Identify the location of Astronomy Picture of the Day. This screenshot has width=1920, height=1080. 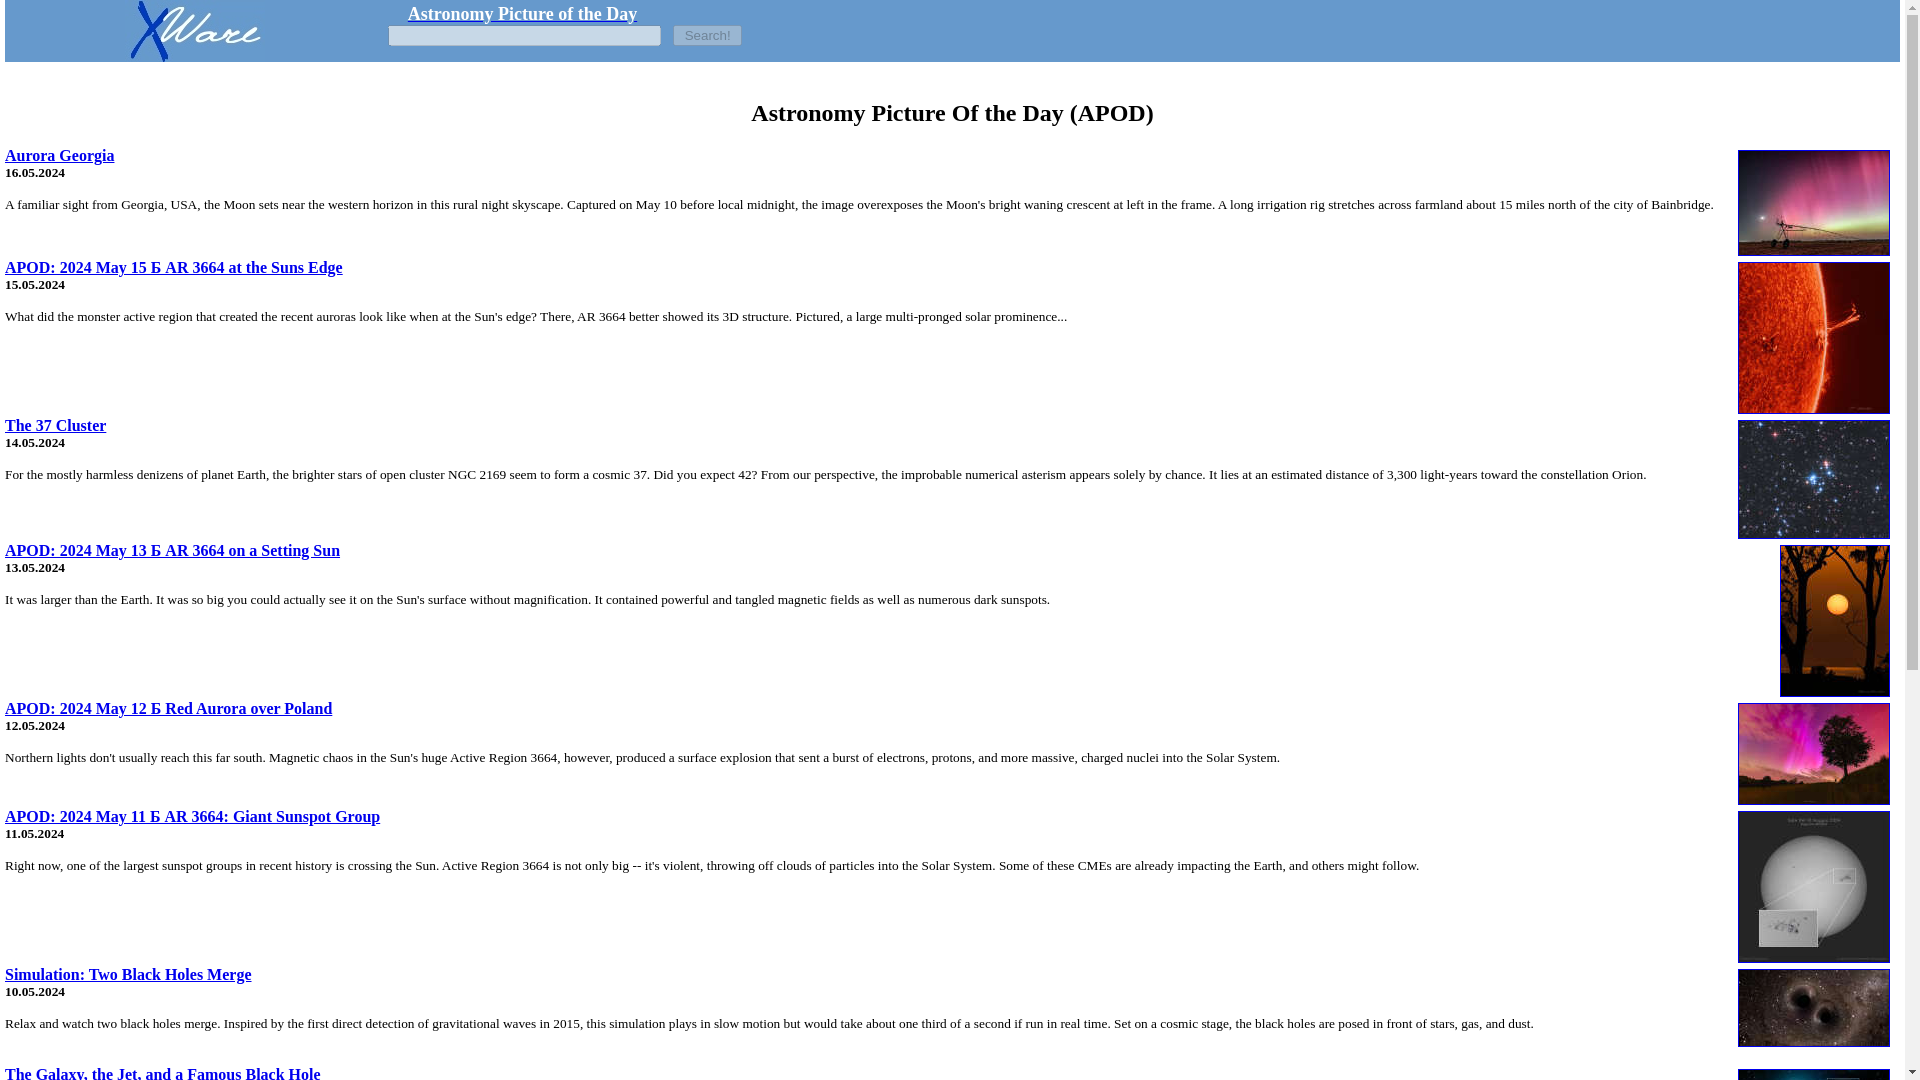
(522, 14).